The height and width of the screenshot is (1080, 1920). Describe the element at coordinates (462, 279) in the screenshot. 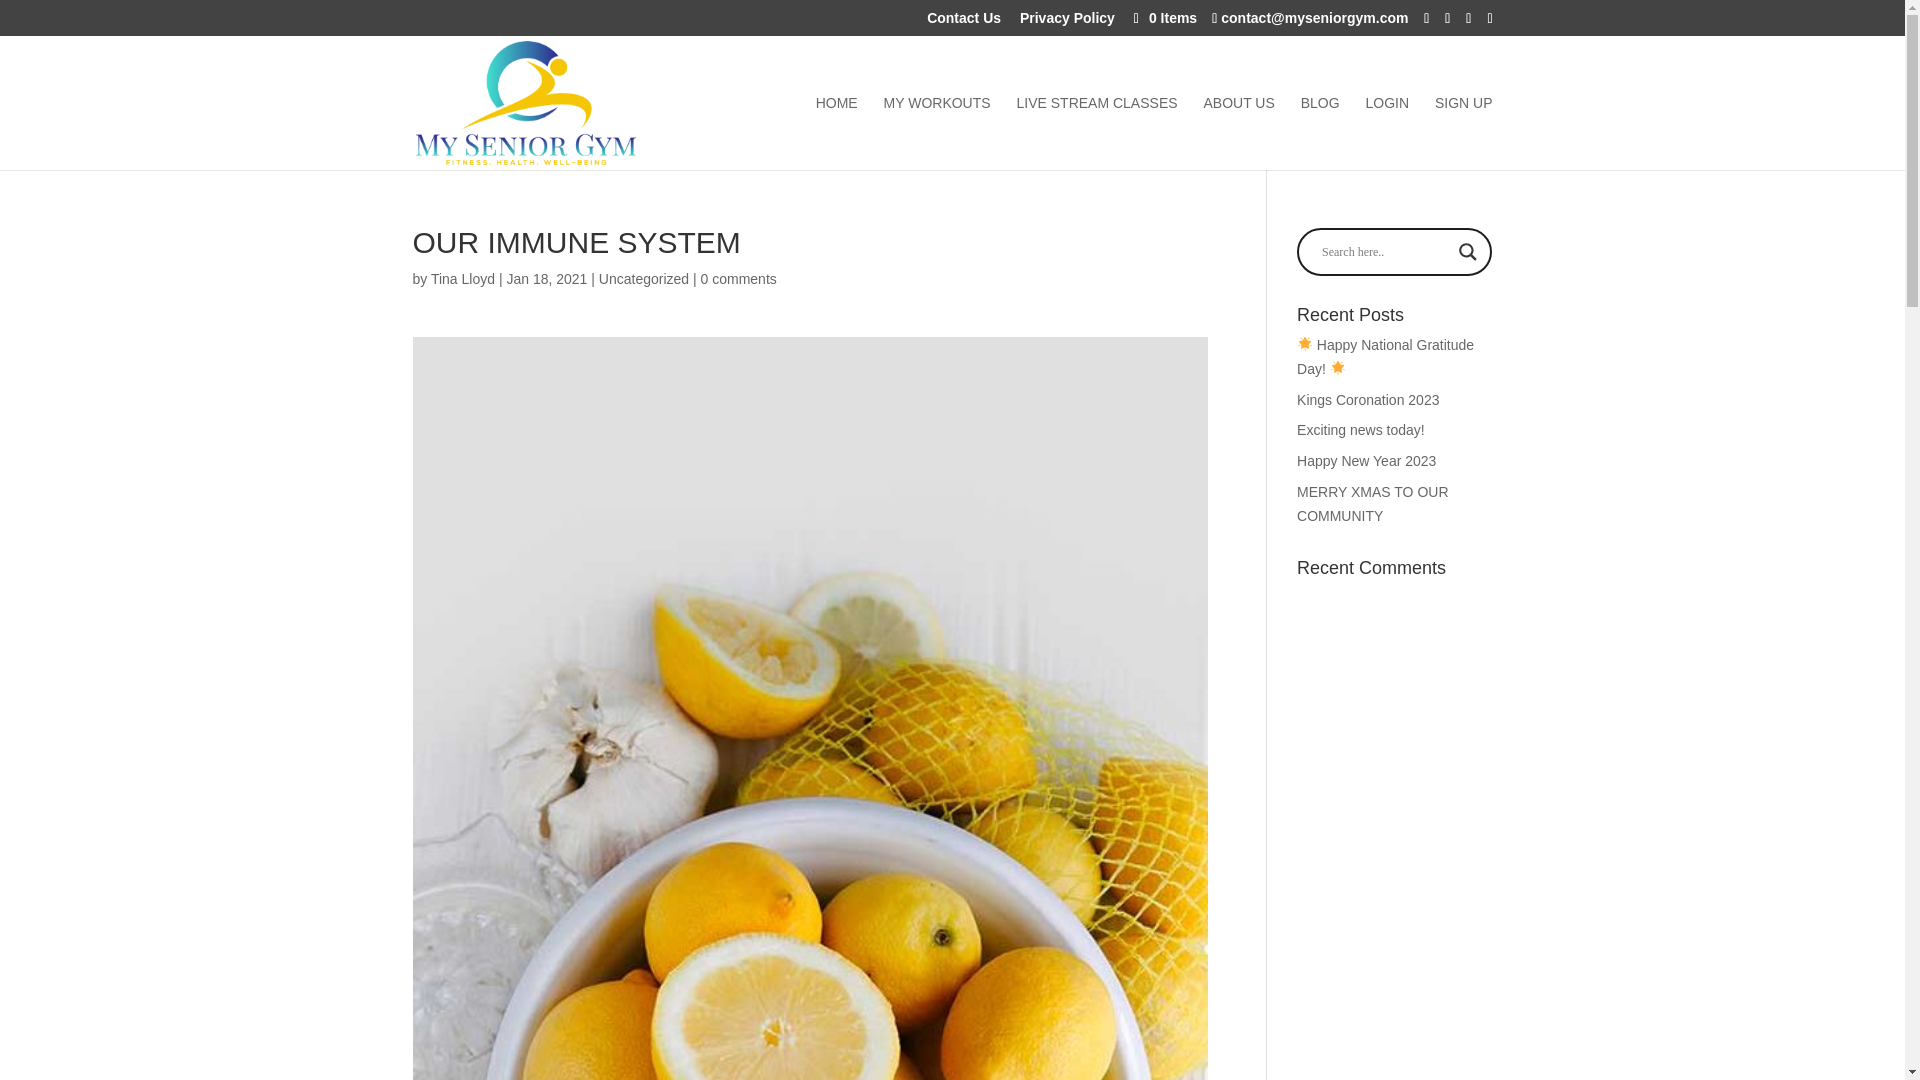

I see `Posts by Tina Lloyd` at that location.